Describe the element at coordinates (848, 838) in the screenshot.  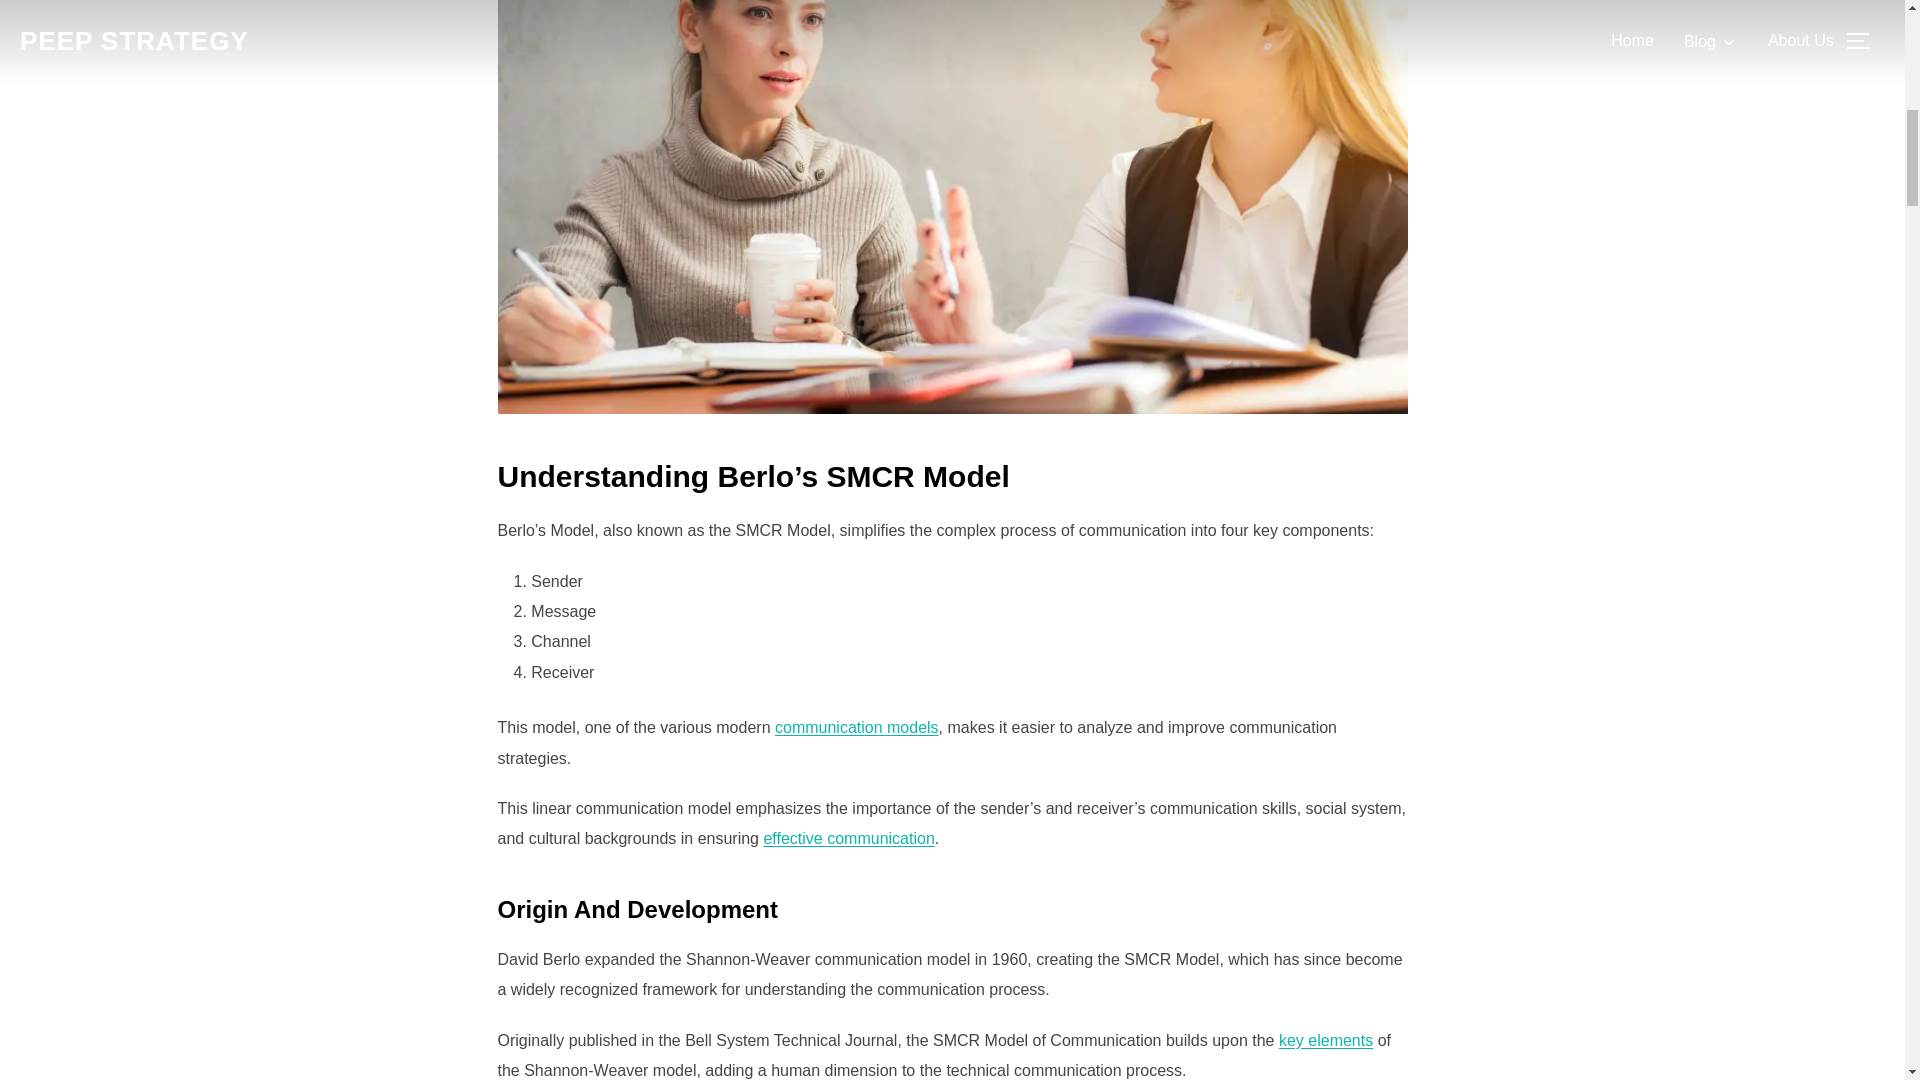
I see `effective communication` at that location.